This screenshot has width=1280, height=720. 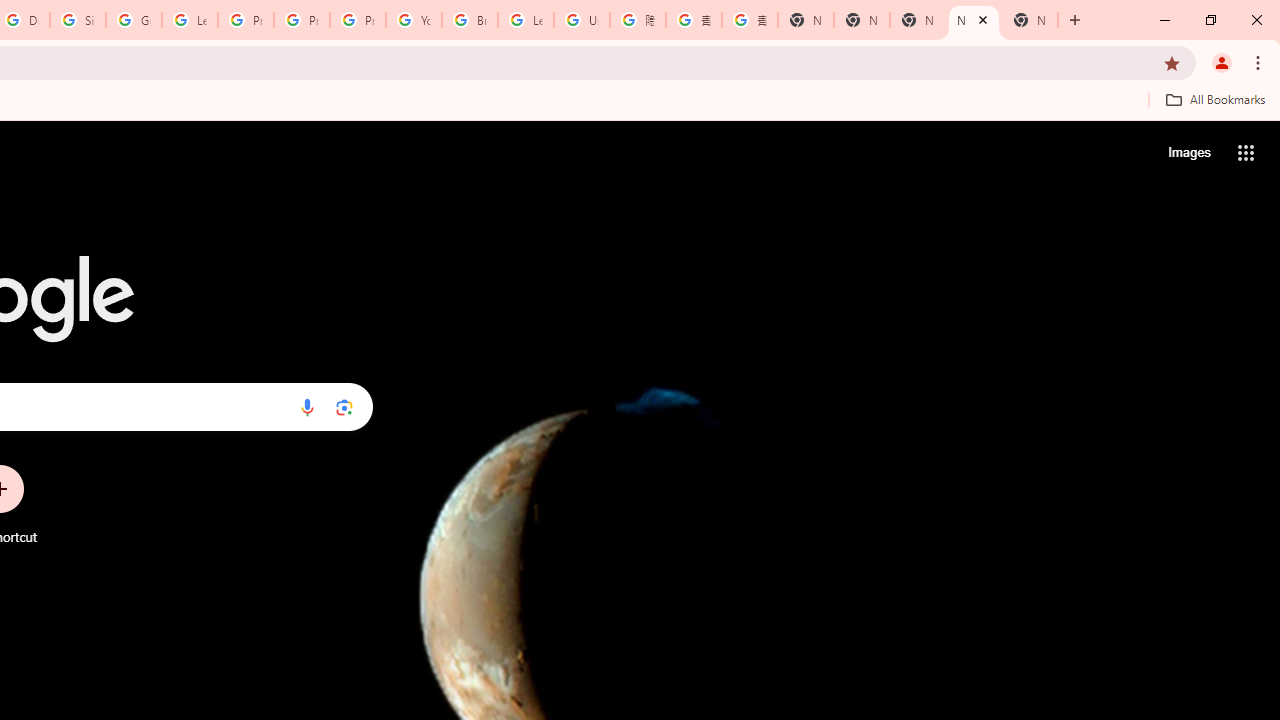 What do you see at coordinates (414, 20) in the screenshot?
I see `YouTube` at bounding box center [414, 20].